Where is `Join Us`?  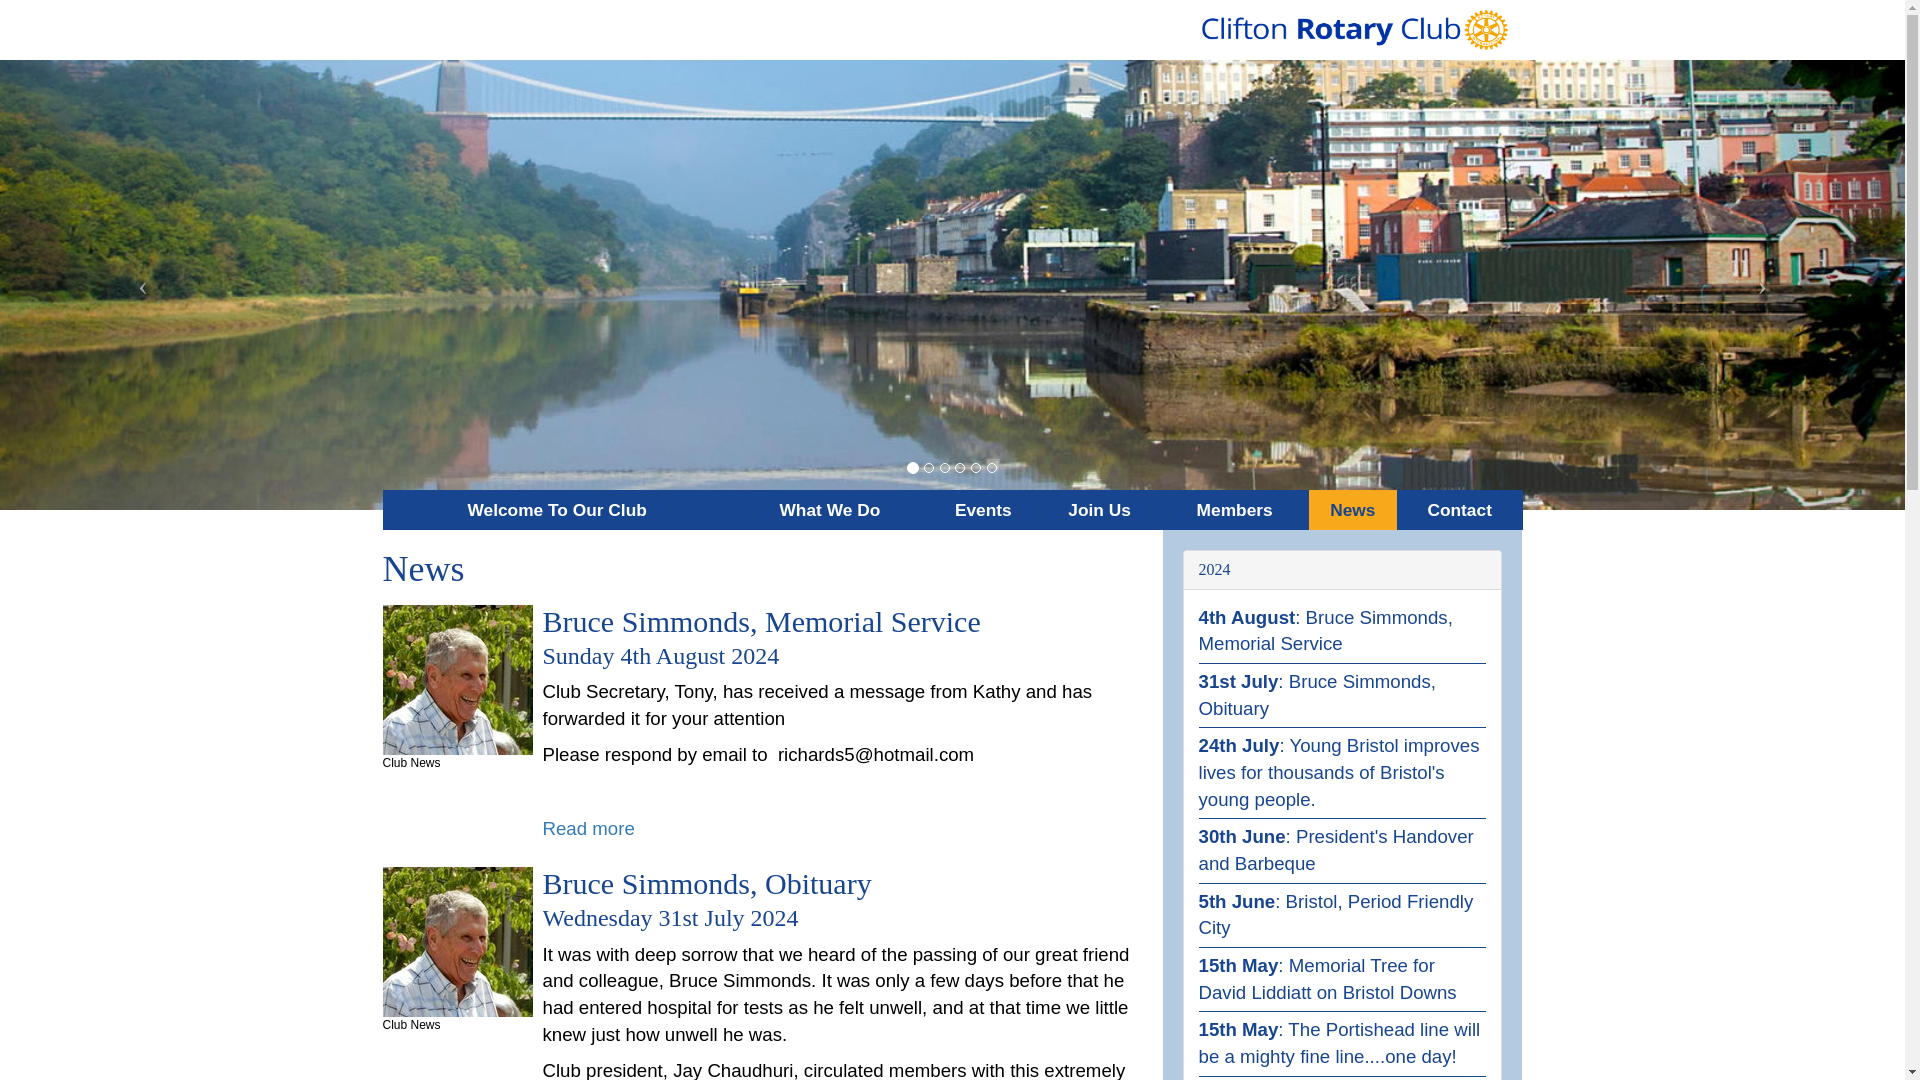
Join Us is located at coordinates (1100, 510).